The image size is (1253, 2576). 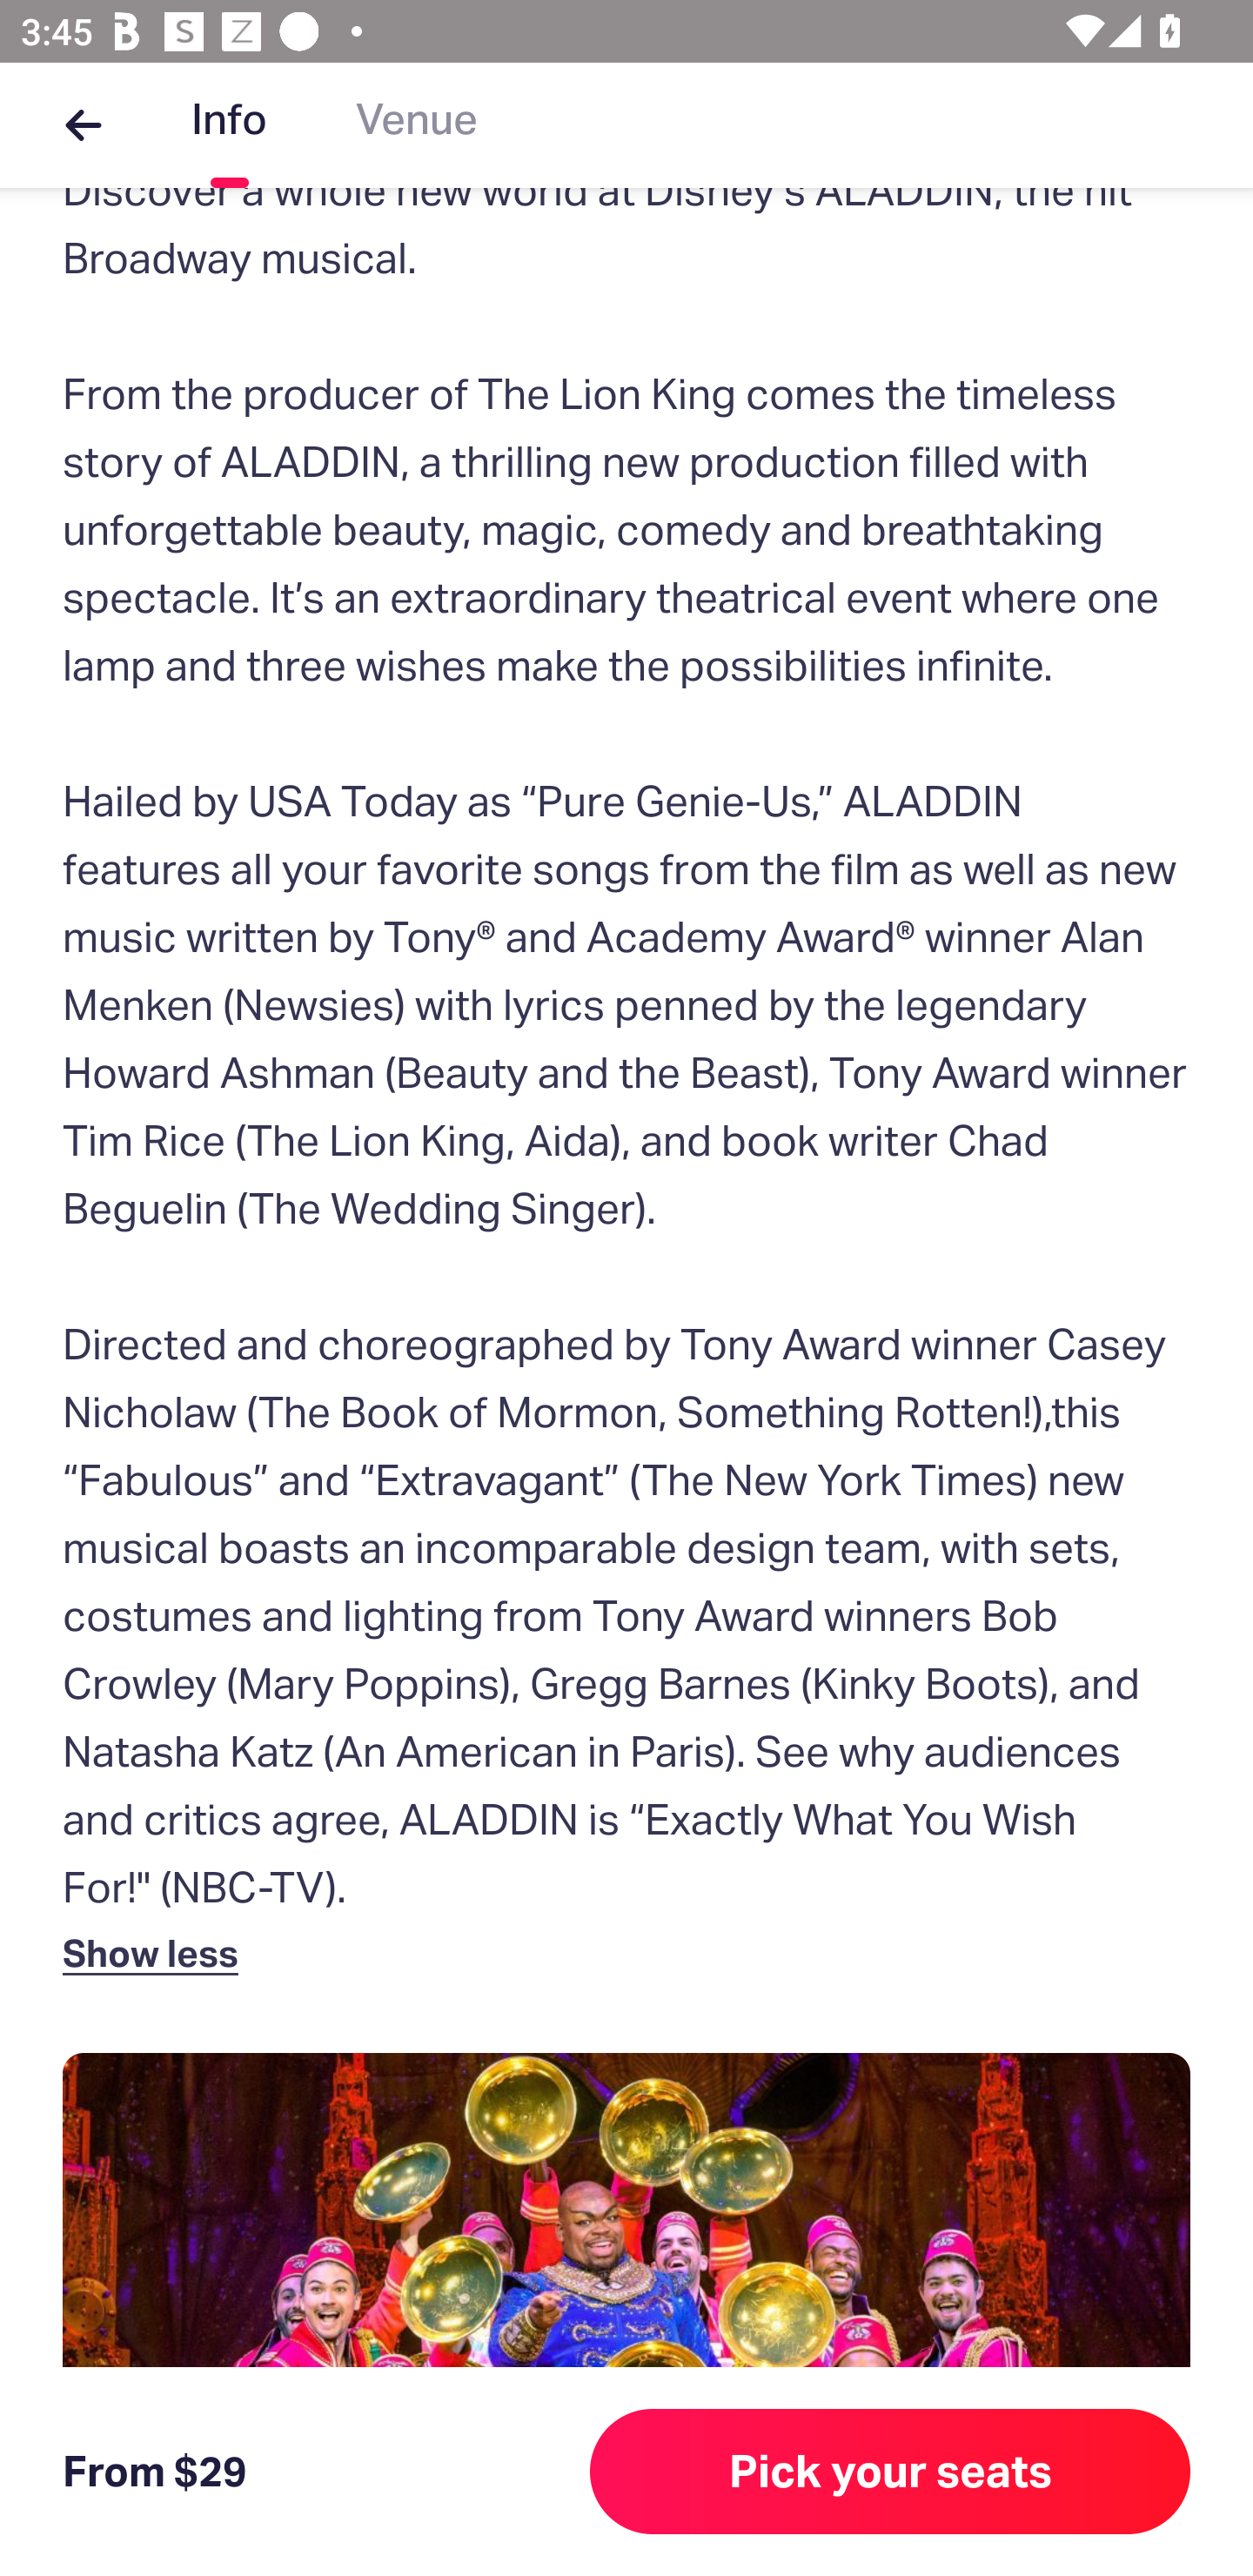 I want to click on Venue, so click(x=417, y=125).